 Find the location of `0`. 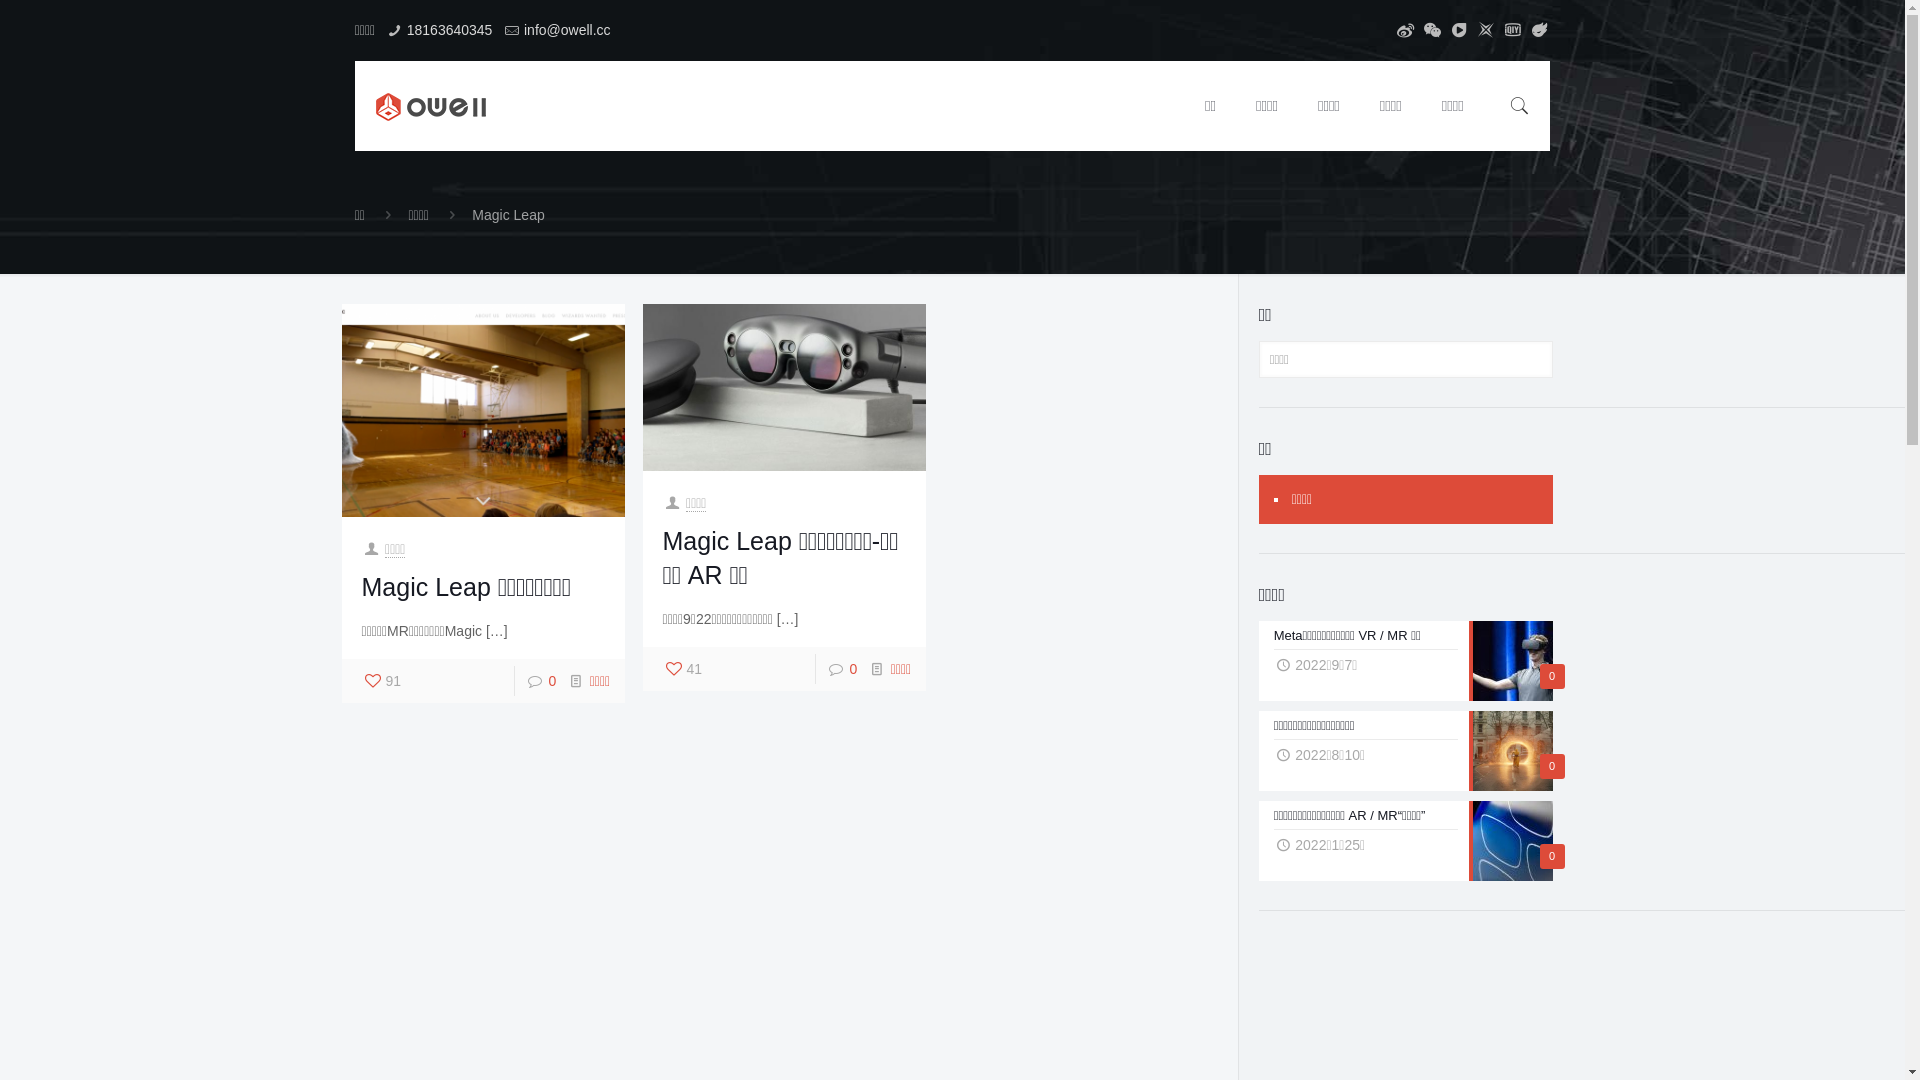

0 is located at coordinates (853, 669).